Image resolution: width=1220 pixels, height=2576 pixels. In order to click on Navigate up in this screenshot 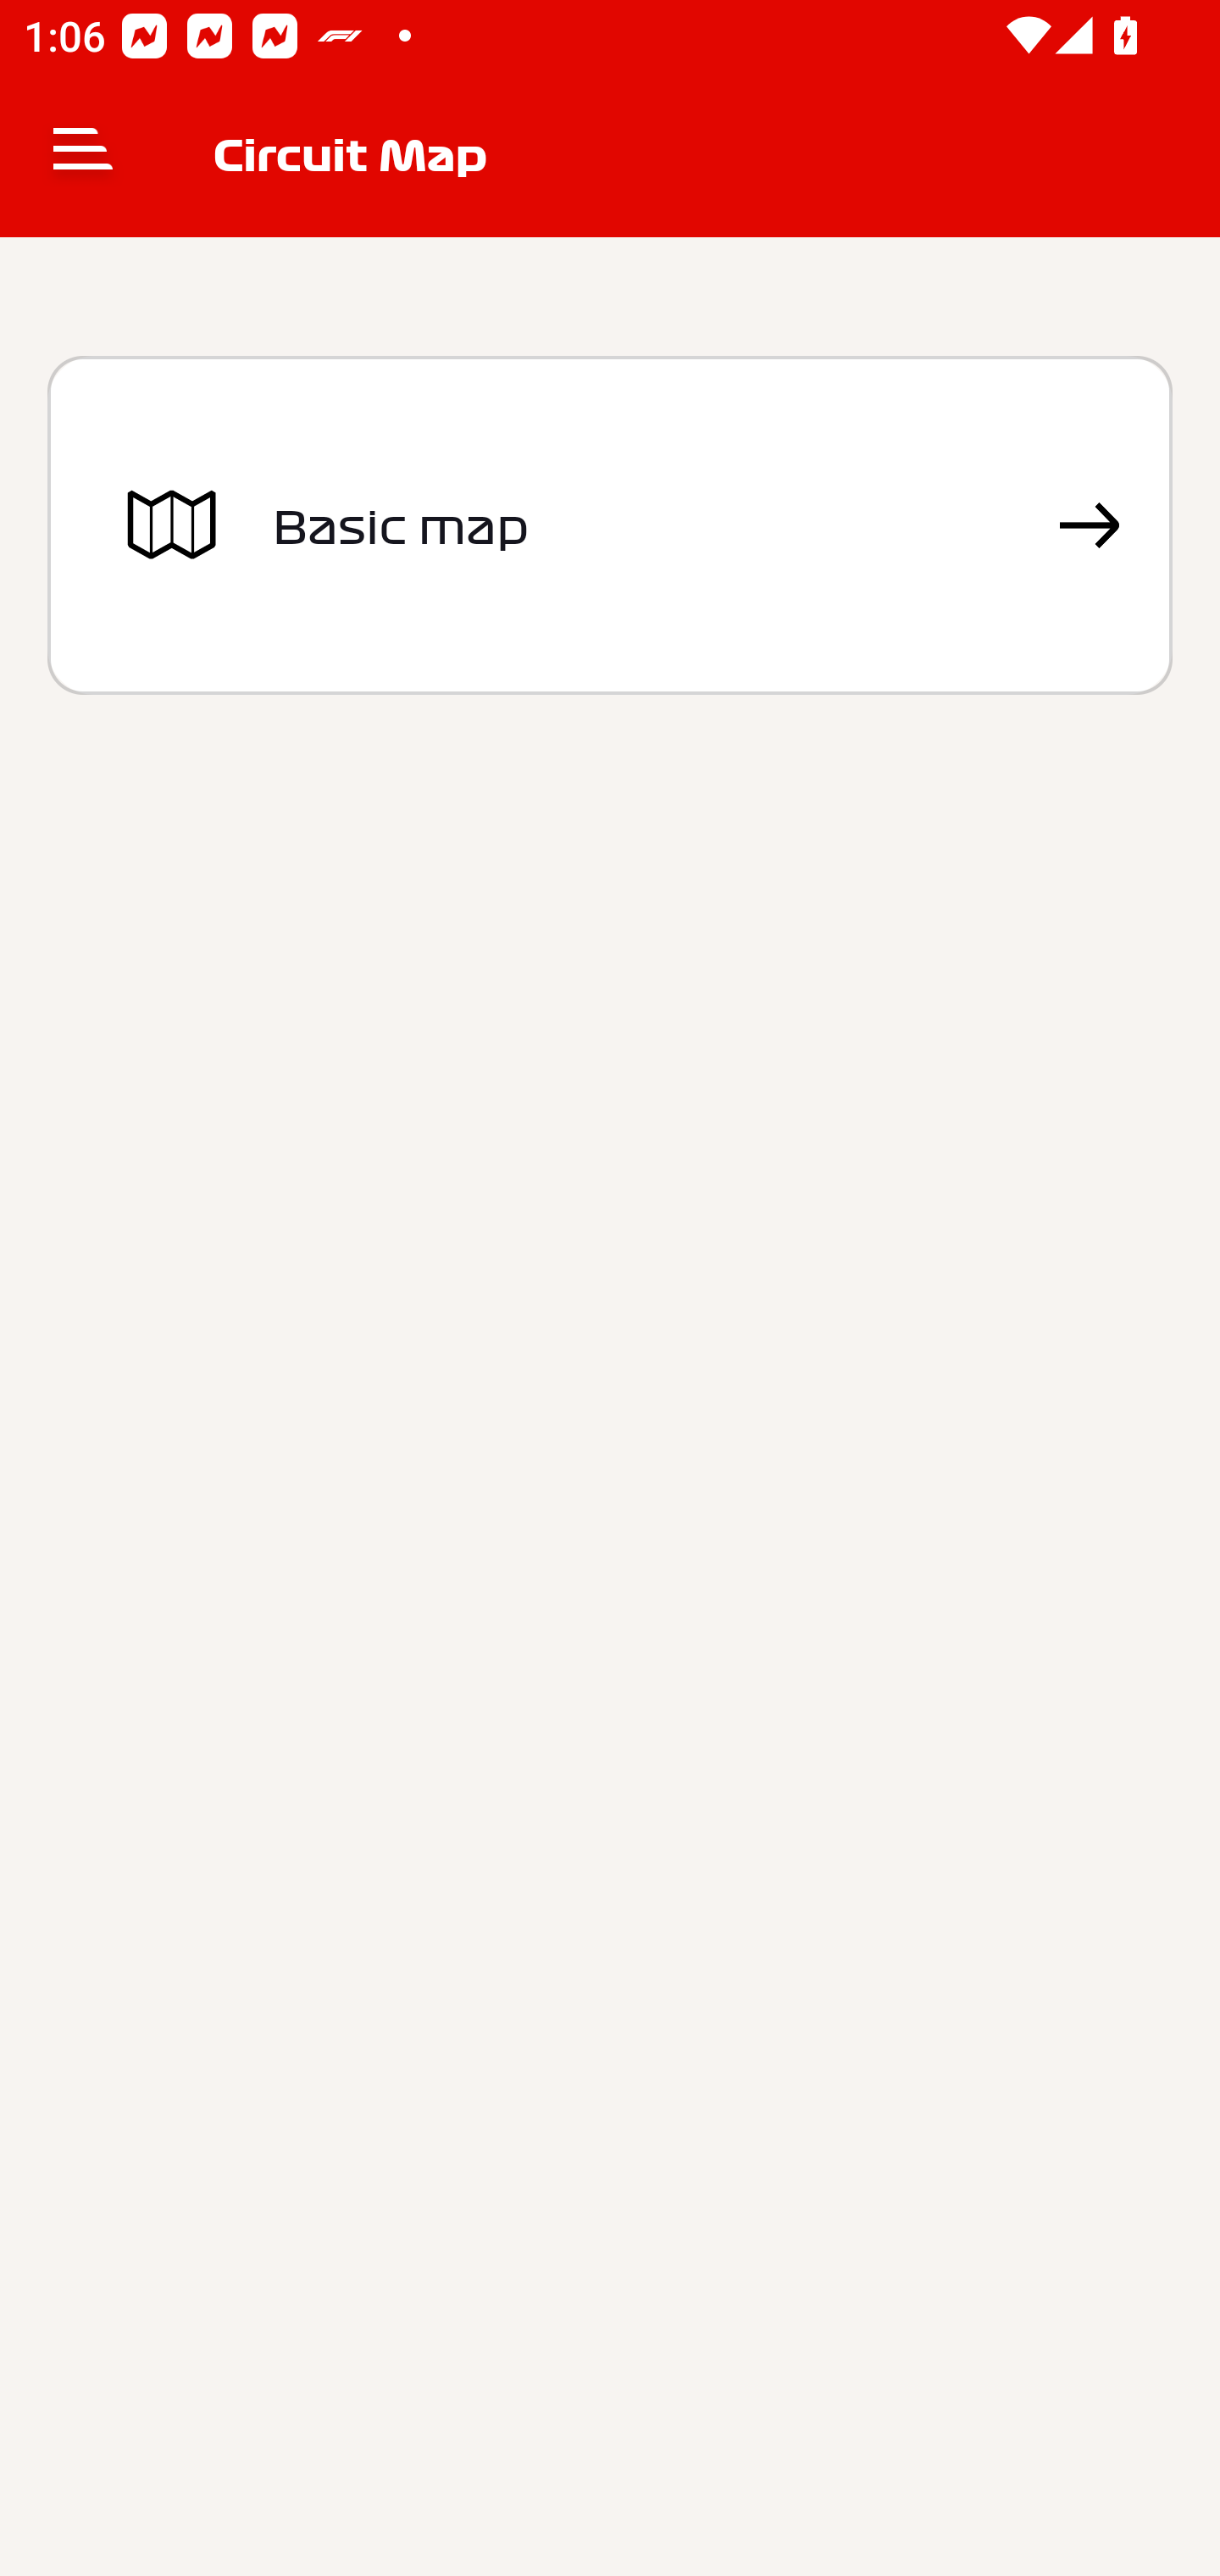, I will do `click(83, 154)`.